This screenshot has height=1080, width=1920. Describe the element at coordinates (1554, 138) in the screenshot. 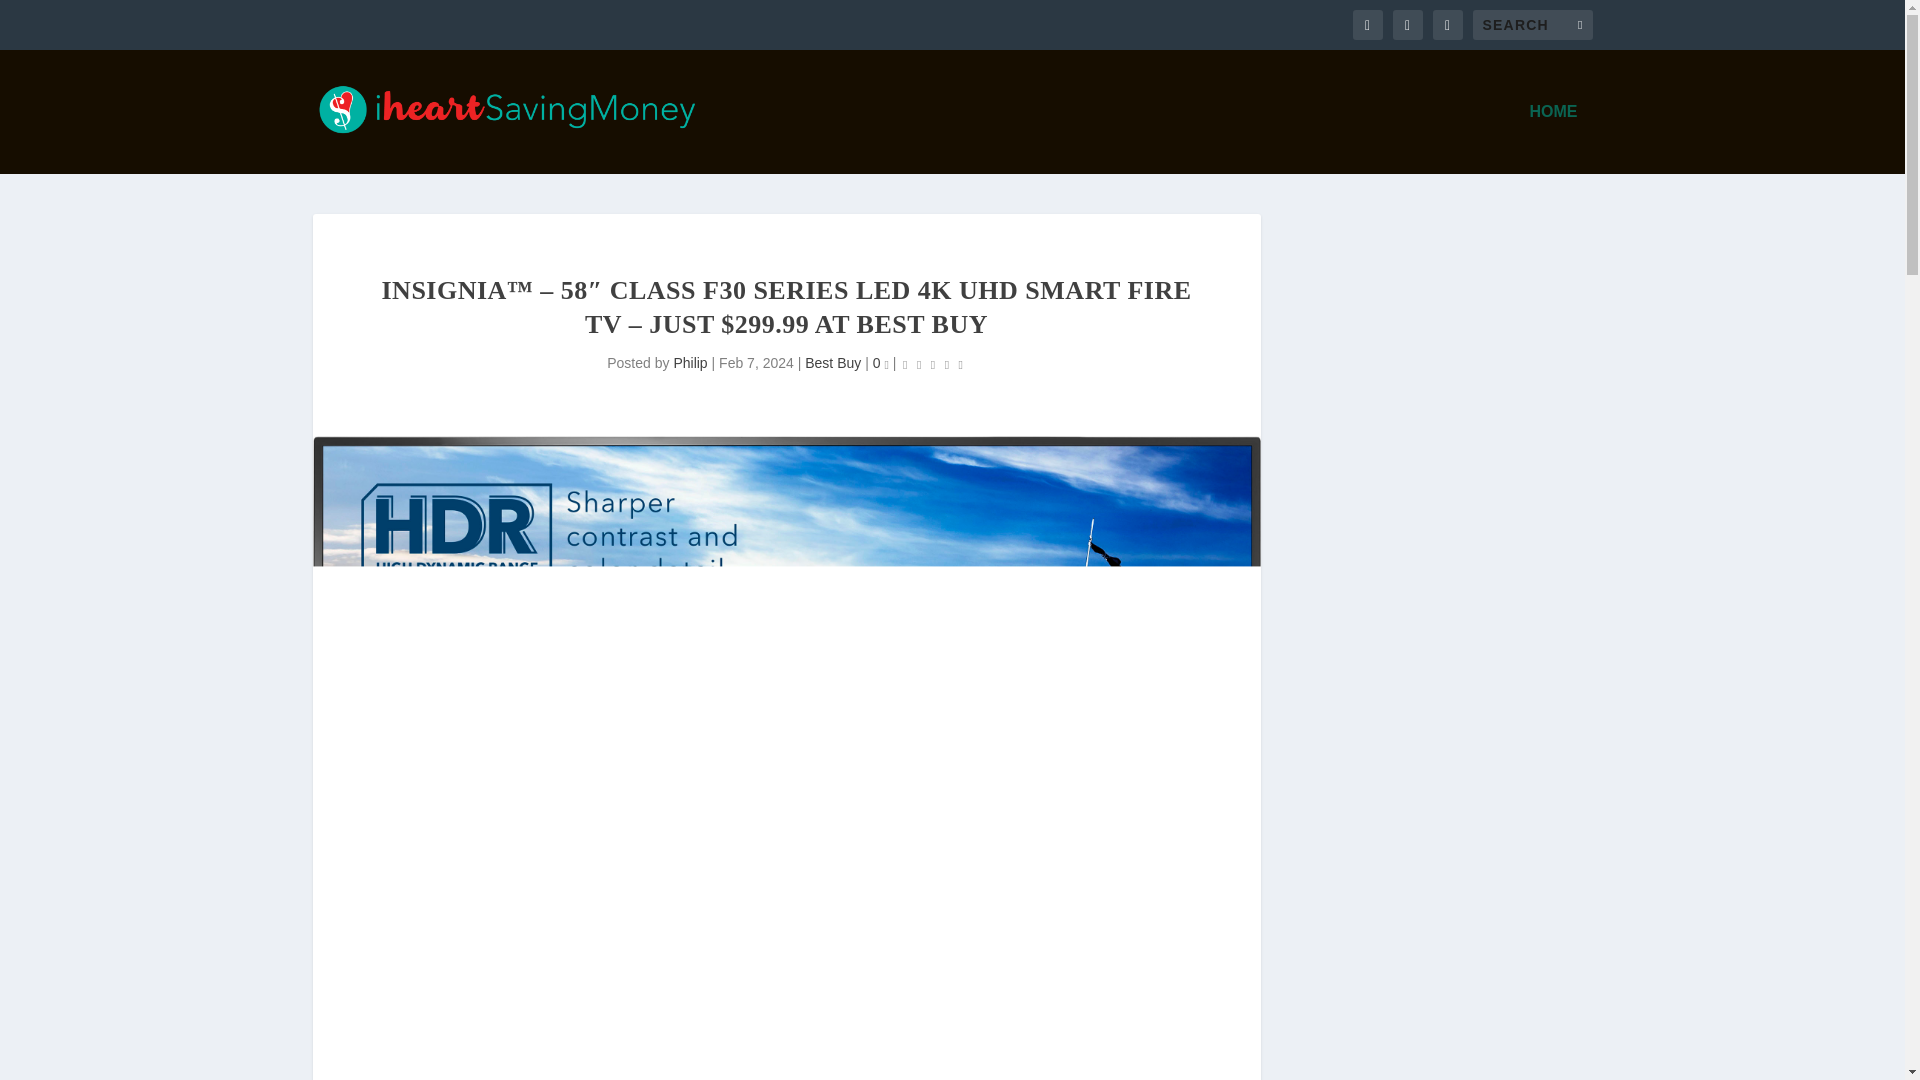

I see `HOME` at that location.